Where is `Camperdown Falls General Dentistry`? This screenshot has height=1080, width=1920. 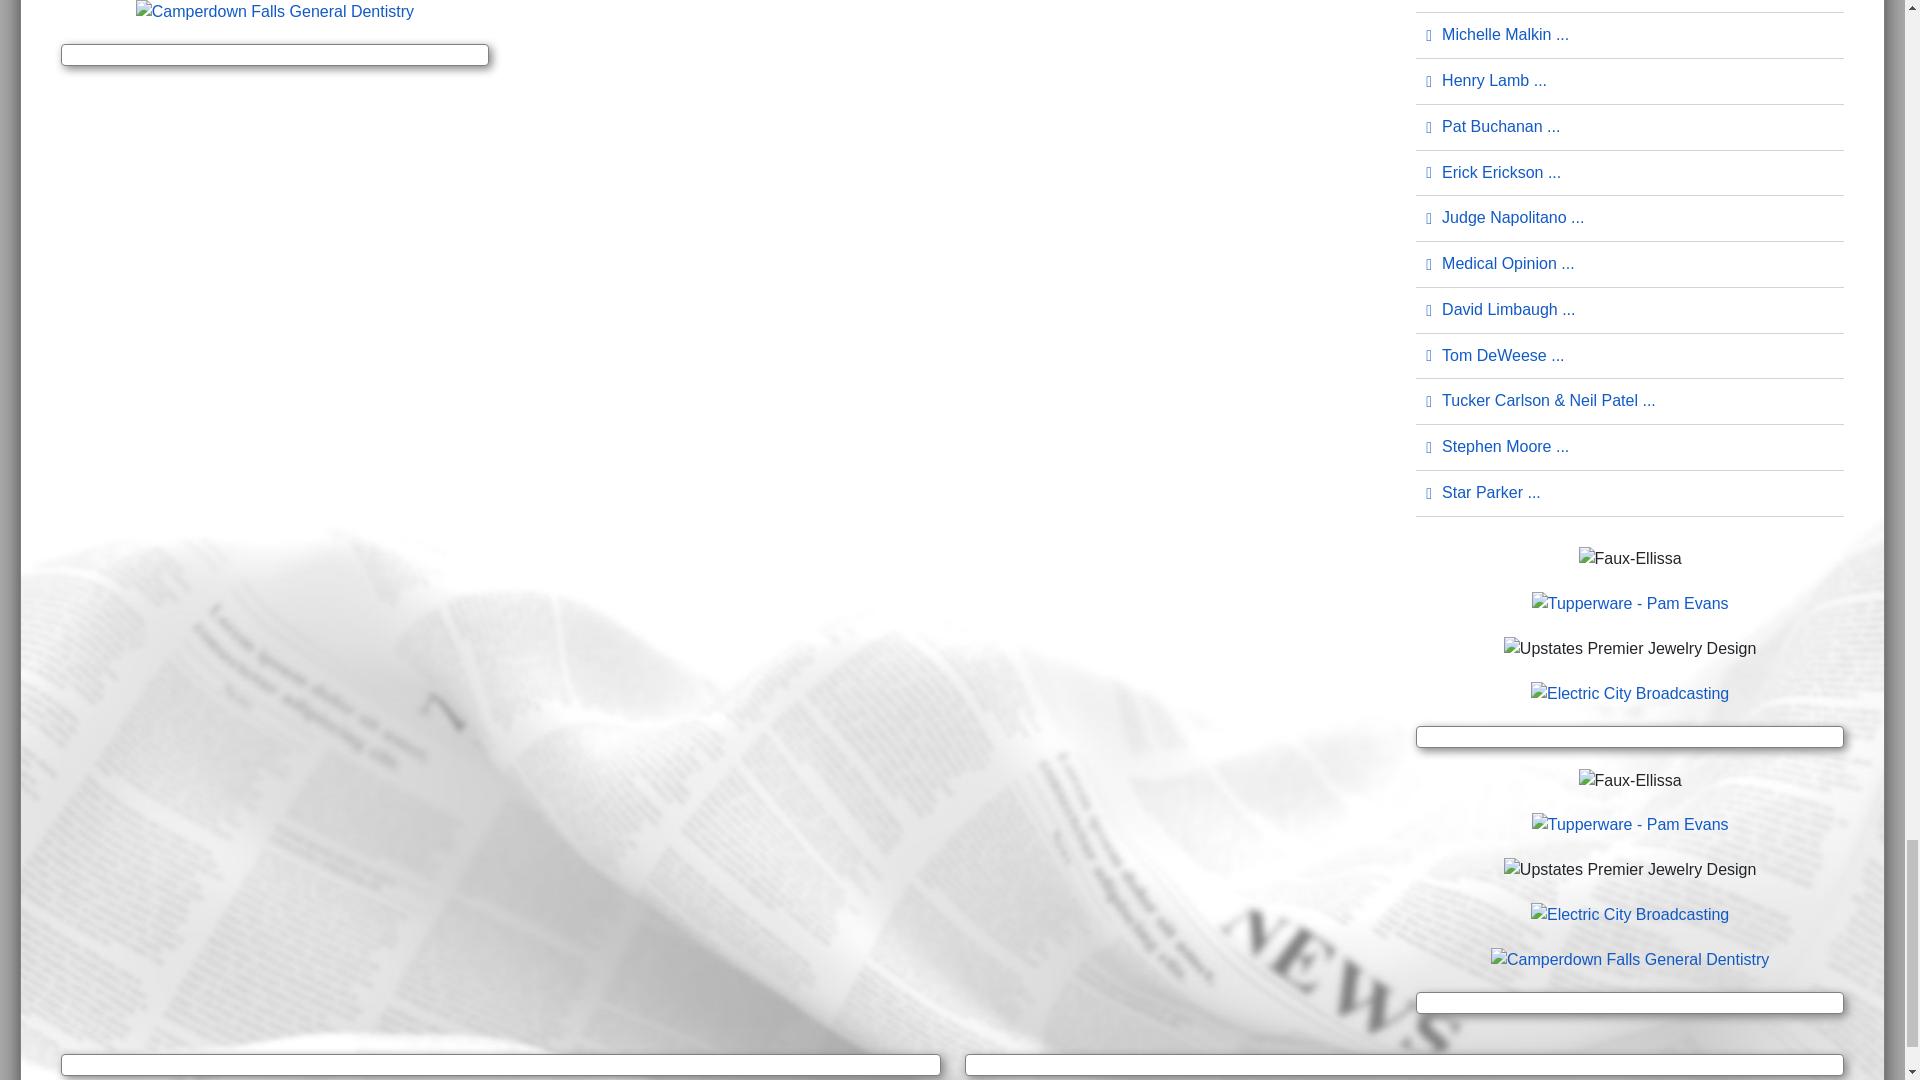
Camperdown Falls General Dentistry is located at coordinates (1630, 958).